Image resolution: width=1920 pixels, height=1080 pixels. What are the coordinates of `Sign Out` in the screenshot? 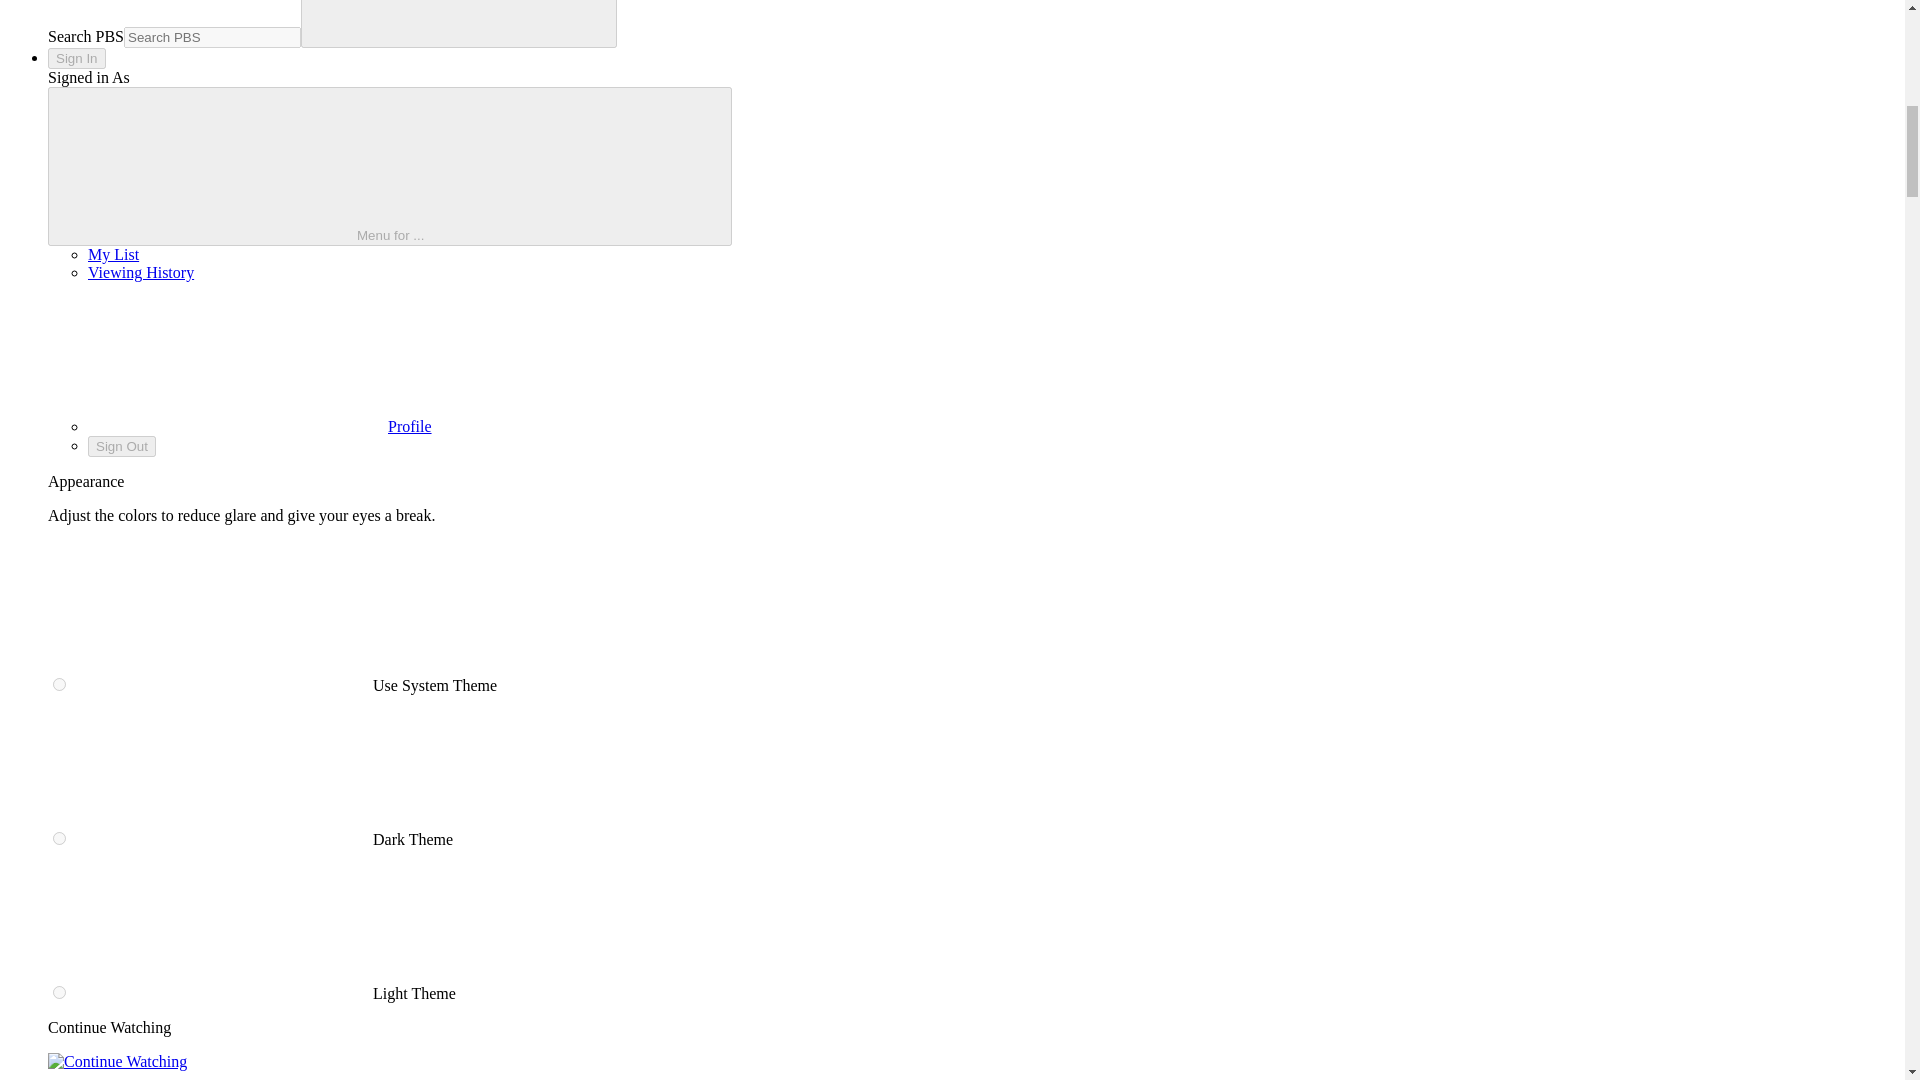 It's located at (122, 446).